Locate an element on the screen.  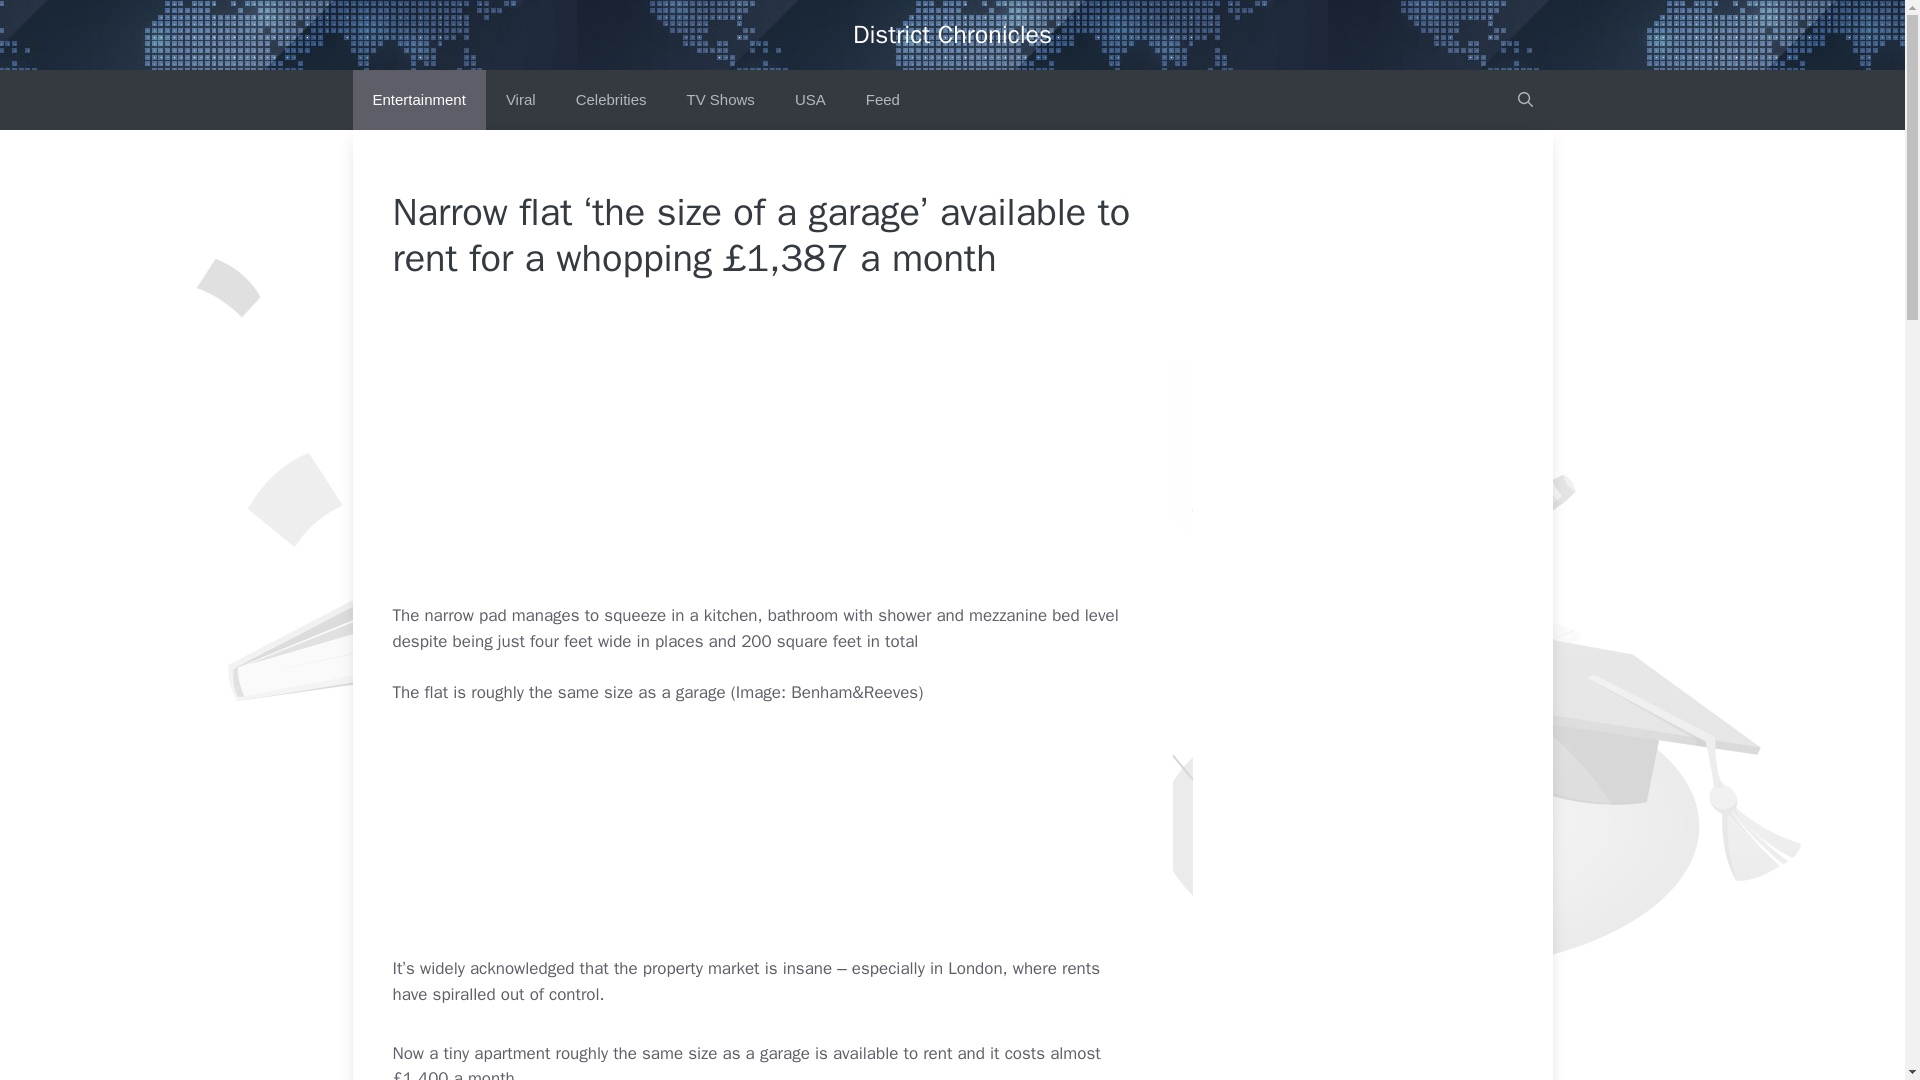
TV Shows is located at coordinates (720, 100).